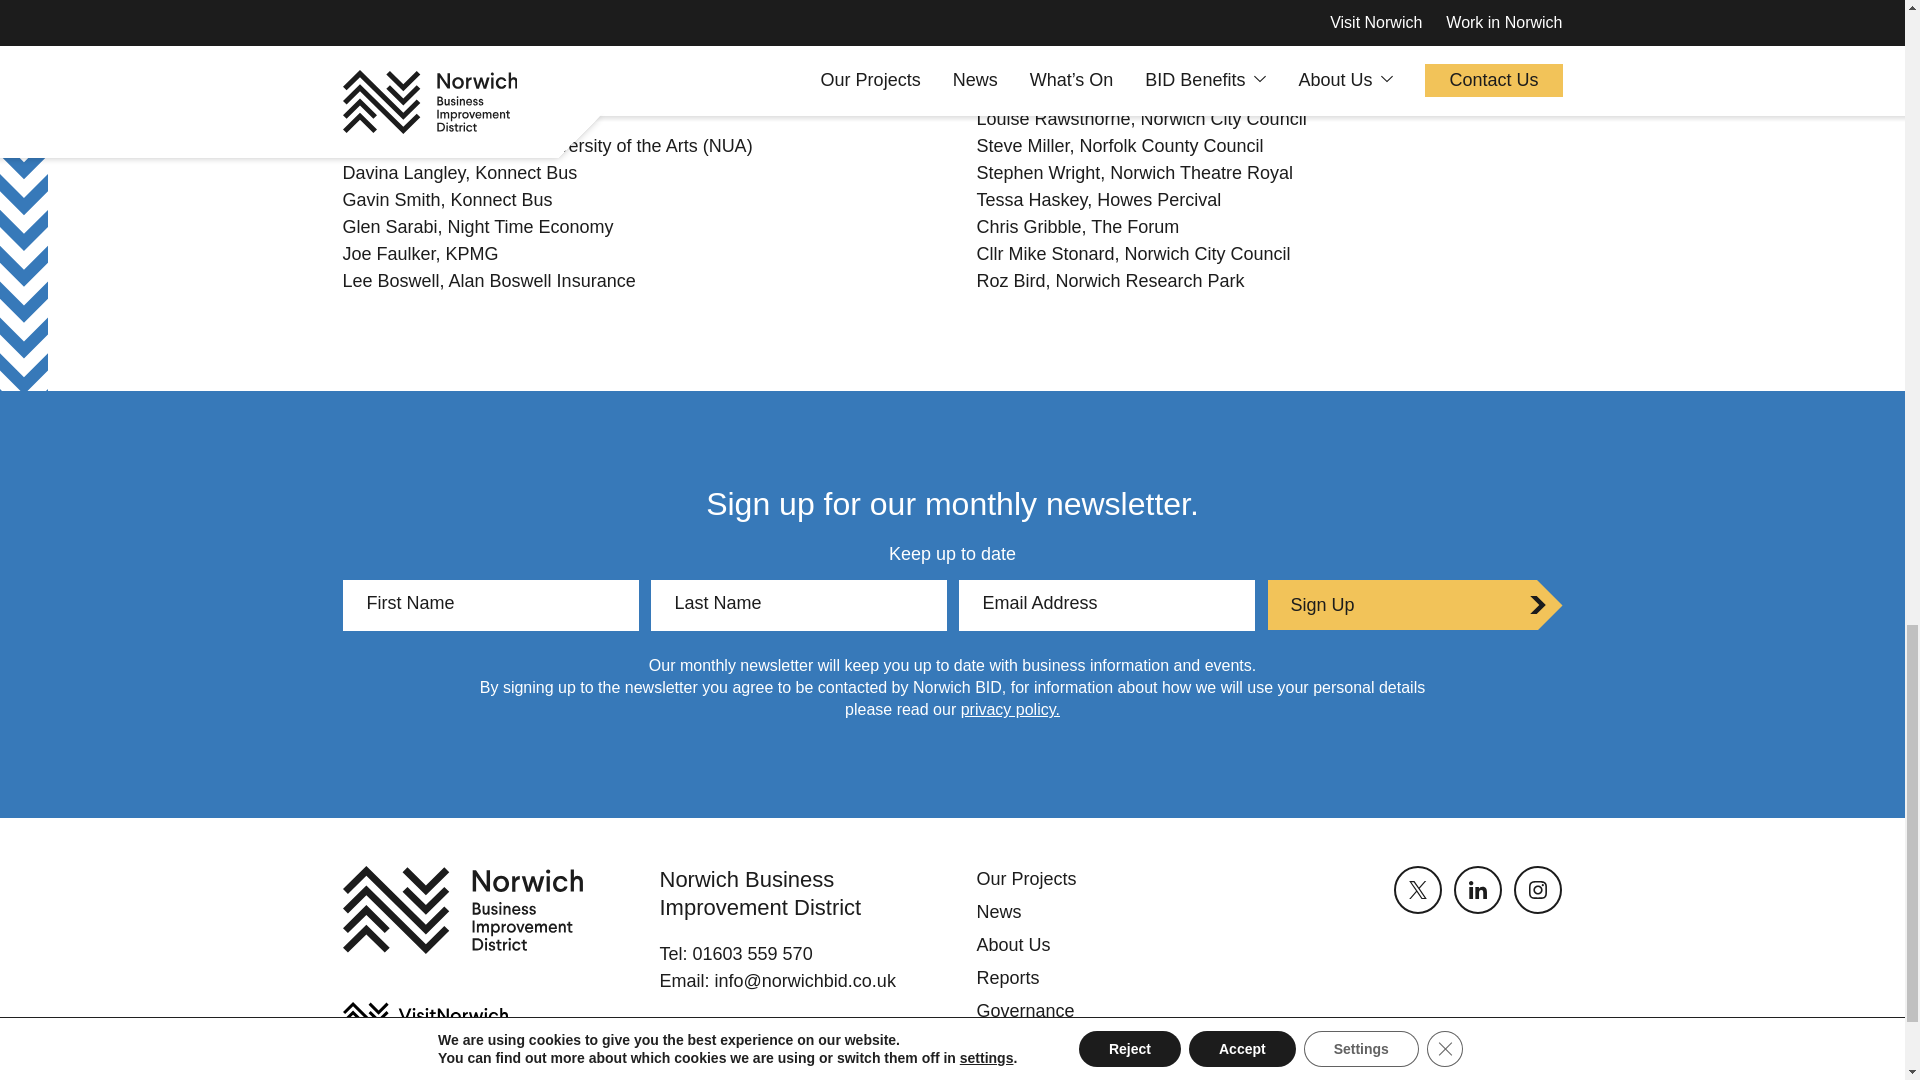 Image resolution: width=1920 pixels, height=1080 pixels. What do you see at coordinates (1024, 1010) in the screenshot?
I see `Governance` at bounding box center [1024, 1010].